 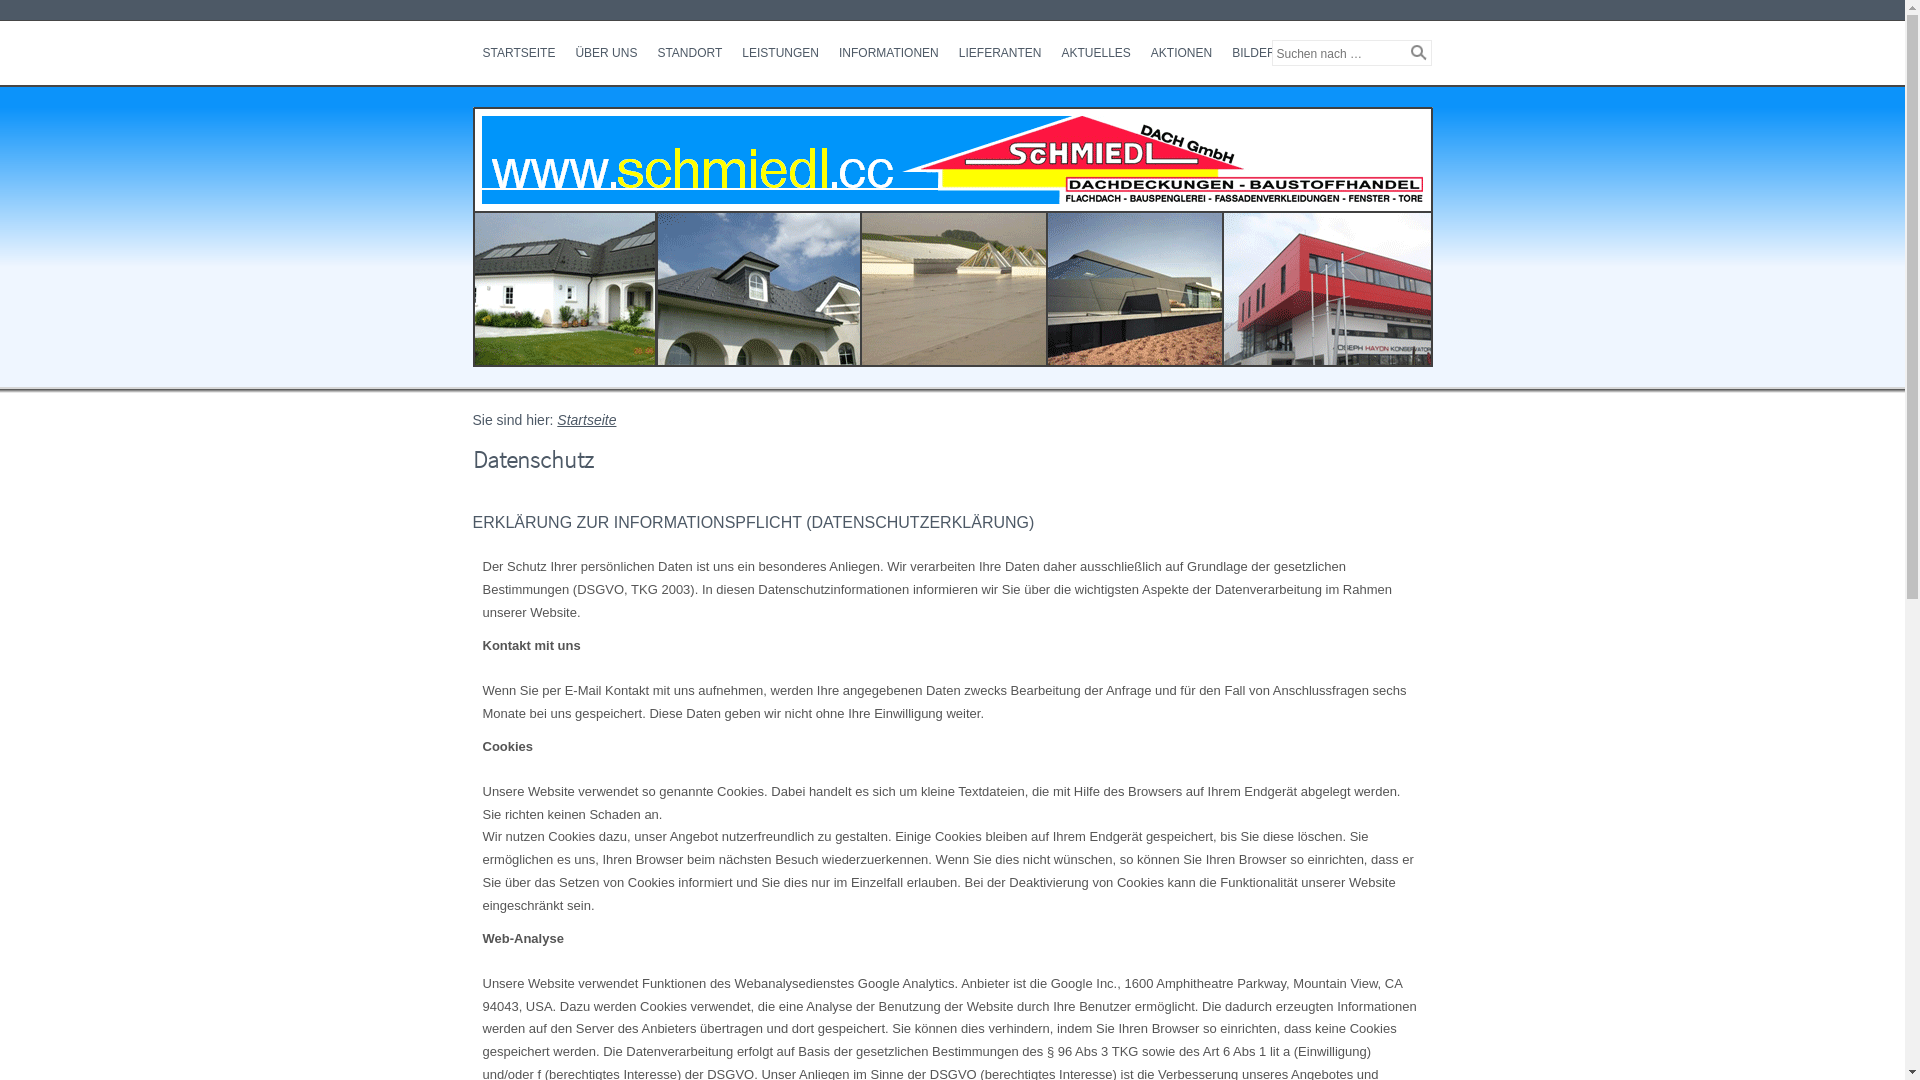 What do you see at coordinates (1000, 53) in the screenshot?
I see `LIEFERANTEN` at bounding box center [1000, 53].